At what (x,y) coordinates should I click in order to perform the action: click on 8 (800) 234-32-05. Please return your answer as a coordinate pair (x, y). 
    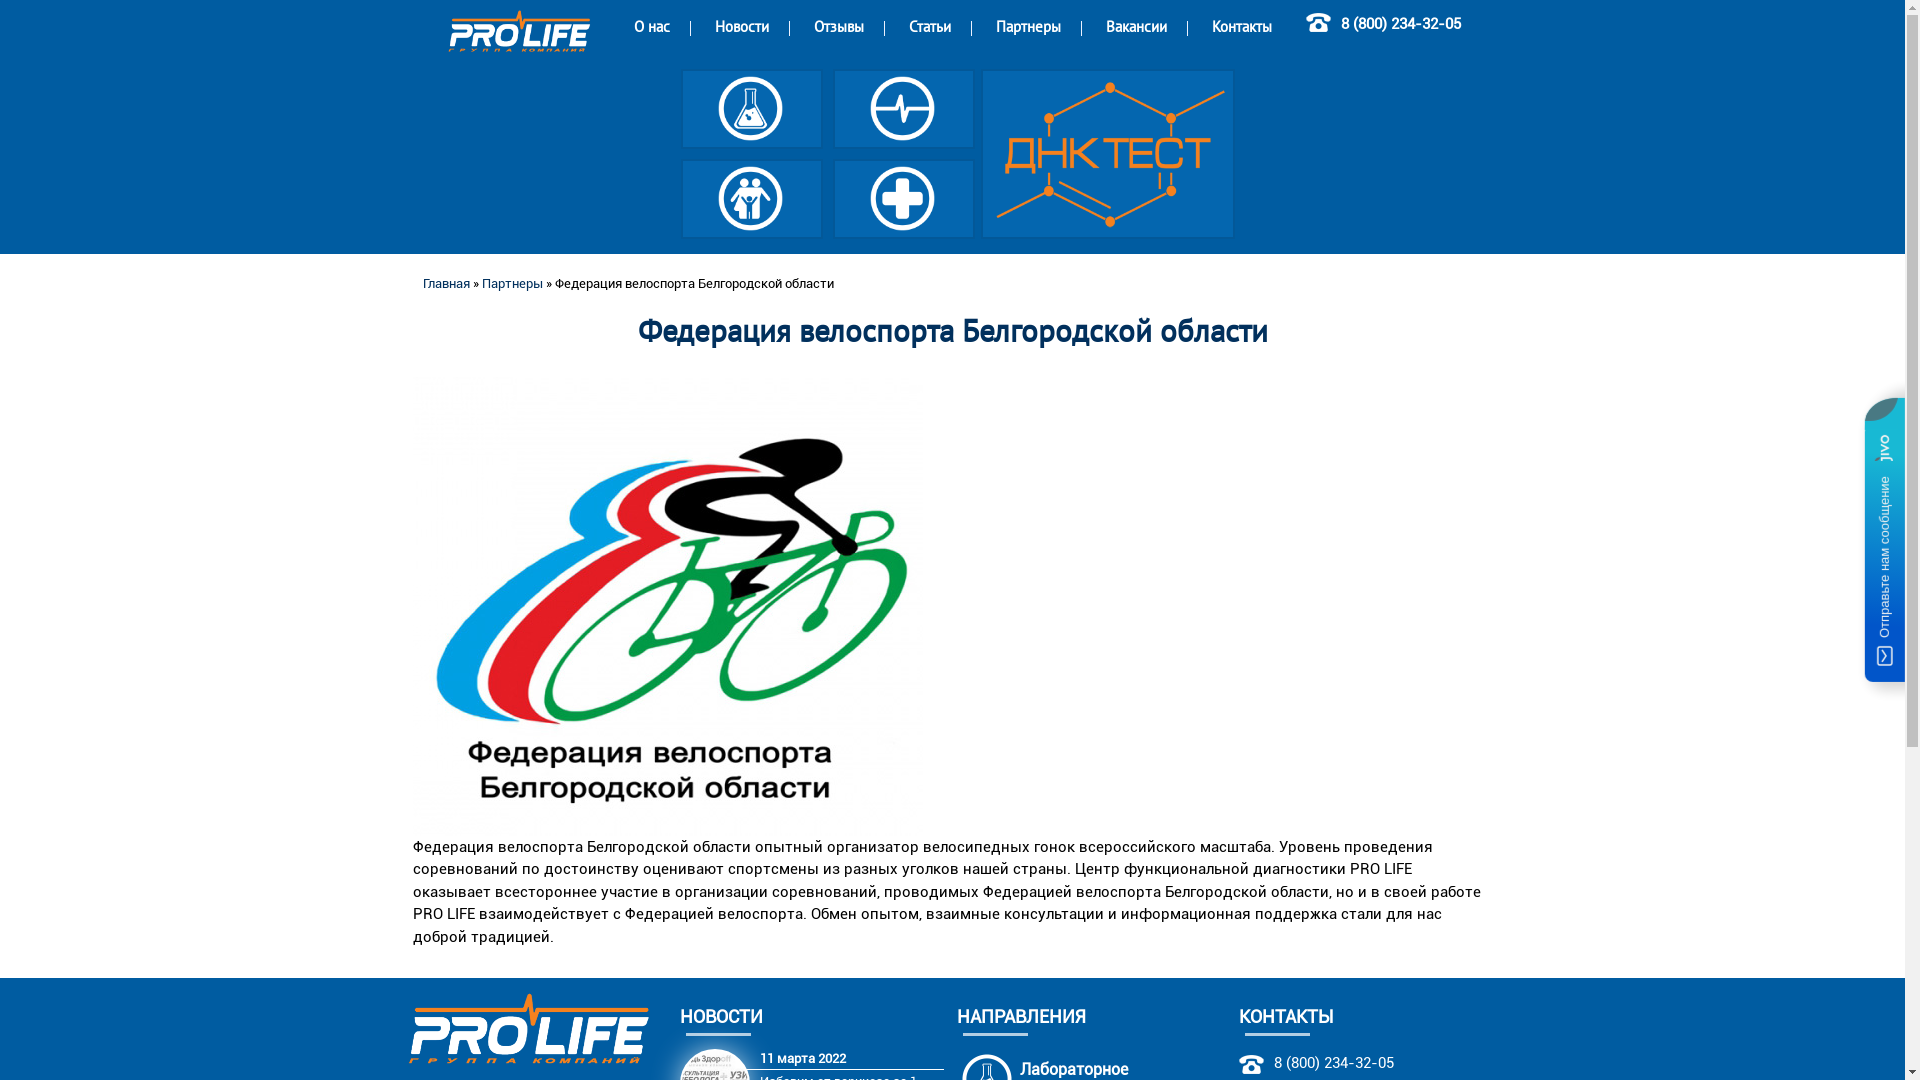
    Looking at the image, I should click on (1400, 24).